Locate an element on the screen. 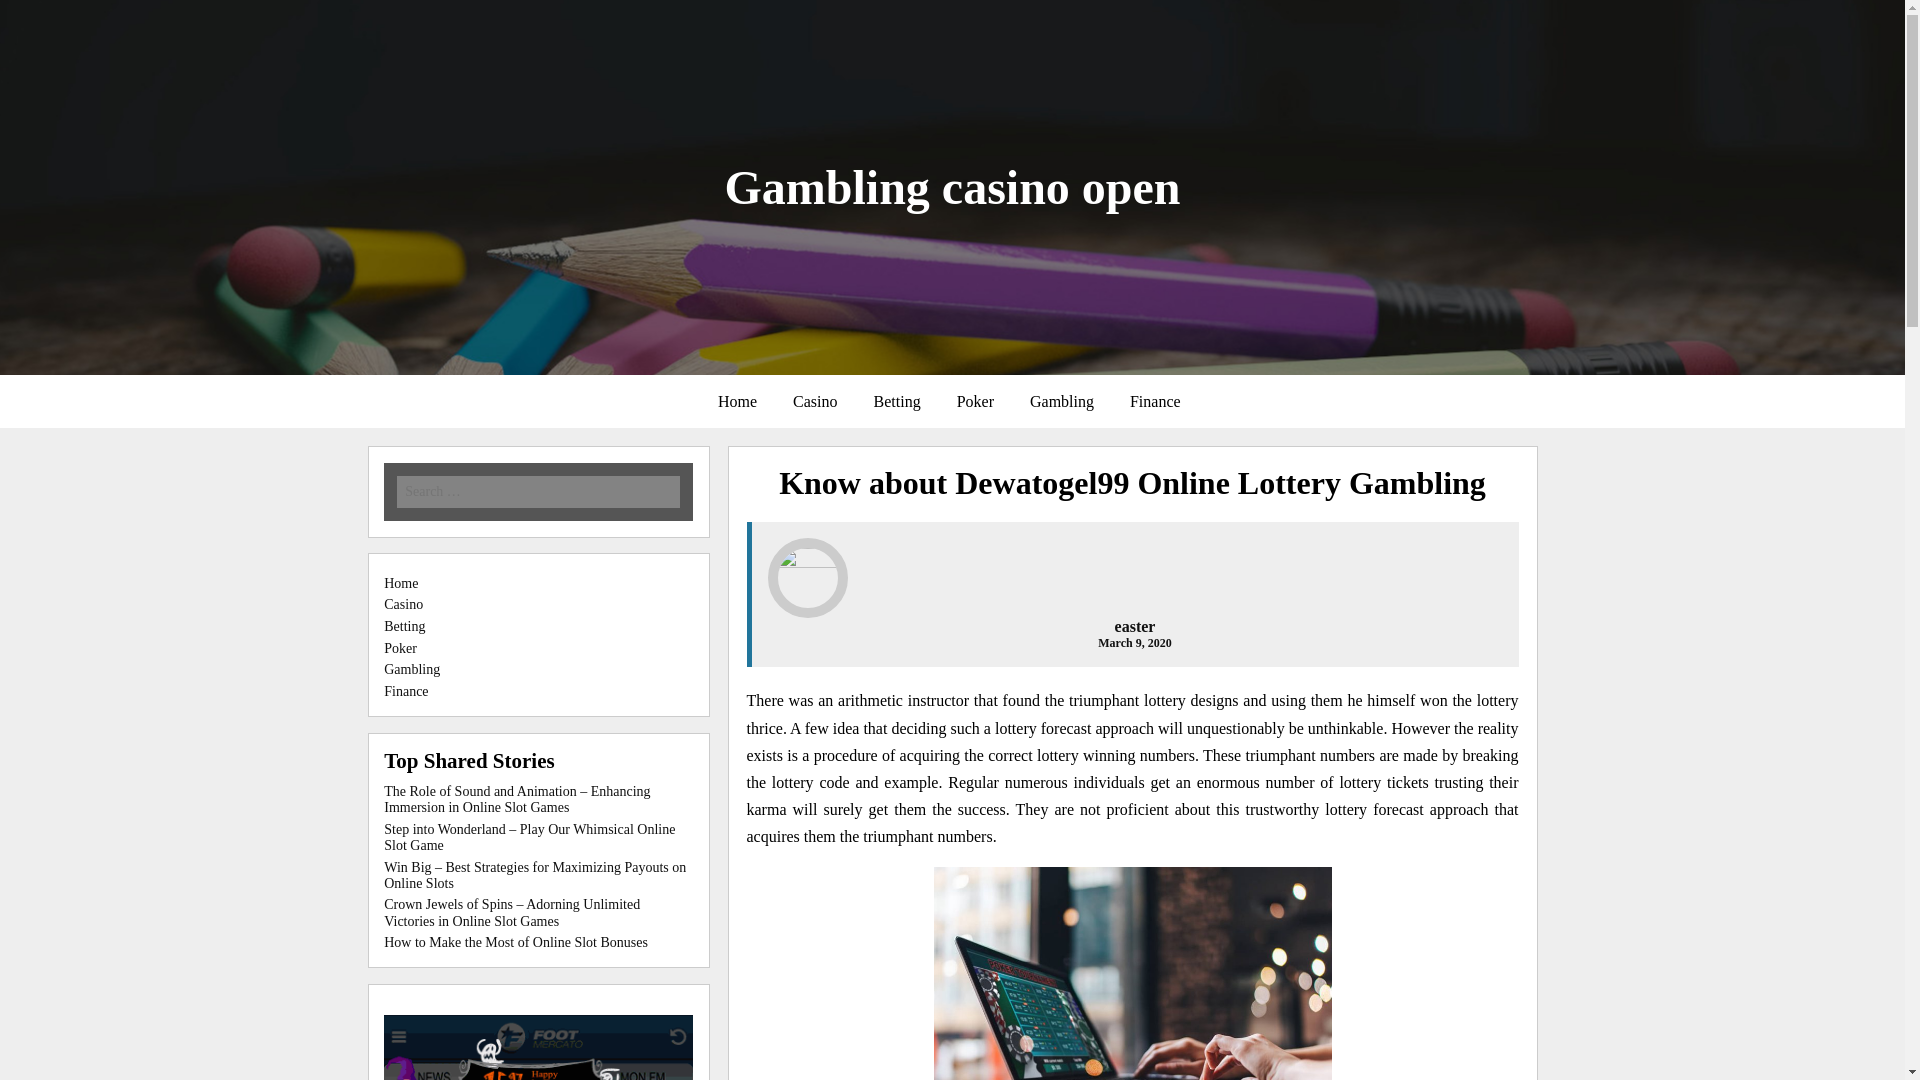  Poker is located at coordinates (974, 402).